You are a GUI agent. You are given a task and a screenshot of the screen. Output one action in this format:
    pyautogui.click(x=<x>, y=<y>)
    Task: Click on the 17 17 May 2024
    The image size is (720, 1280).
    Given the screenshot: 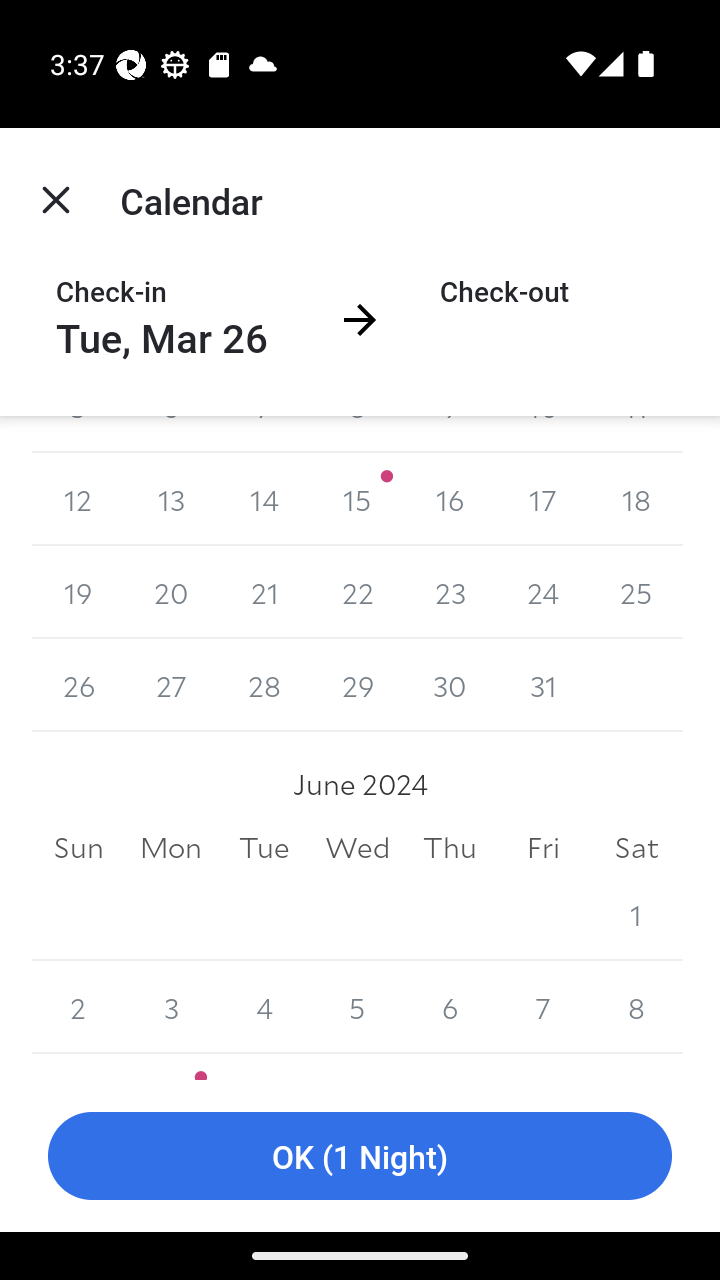 What is the action you would take?
    pyautogui.click(x=542, y=500)
    